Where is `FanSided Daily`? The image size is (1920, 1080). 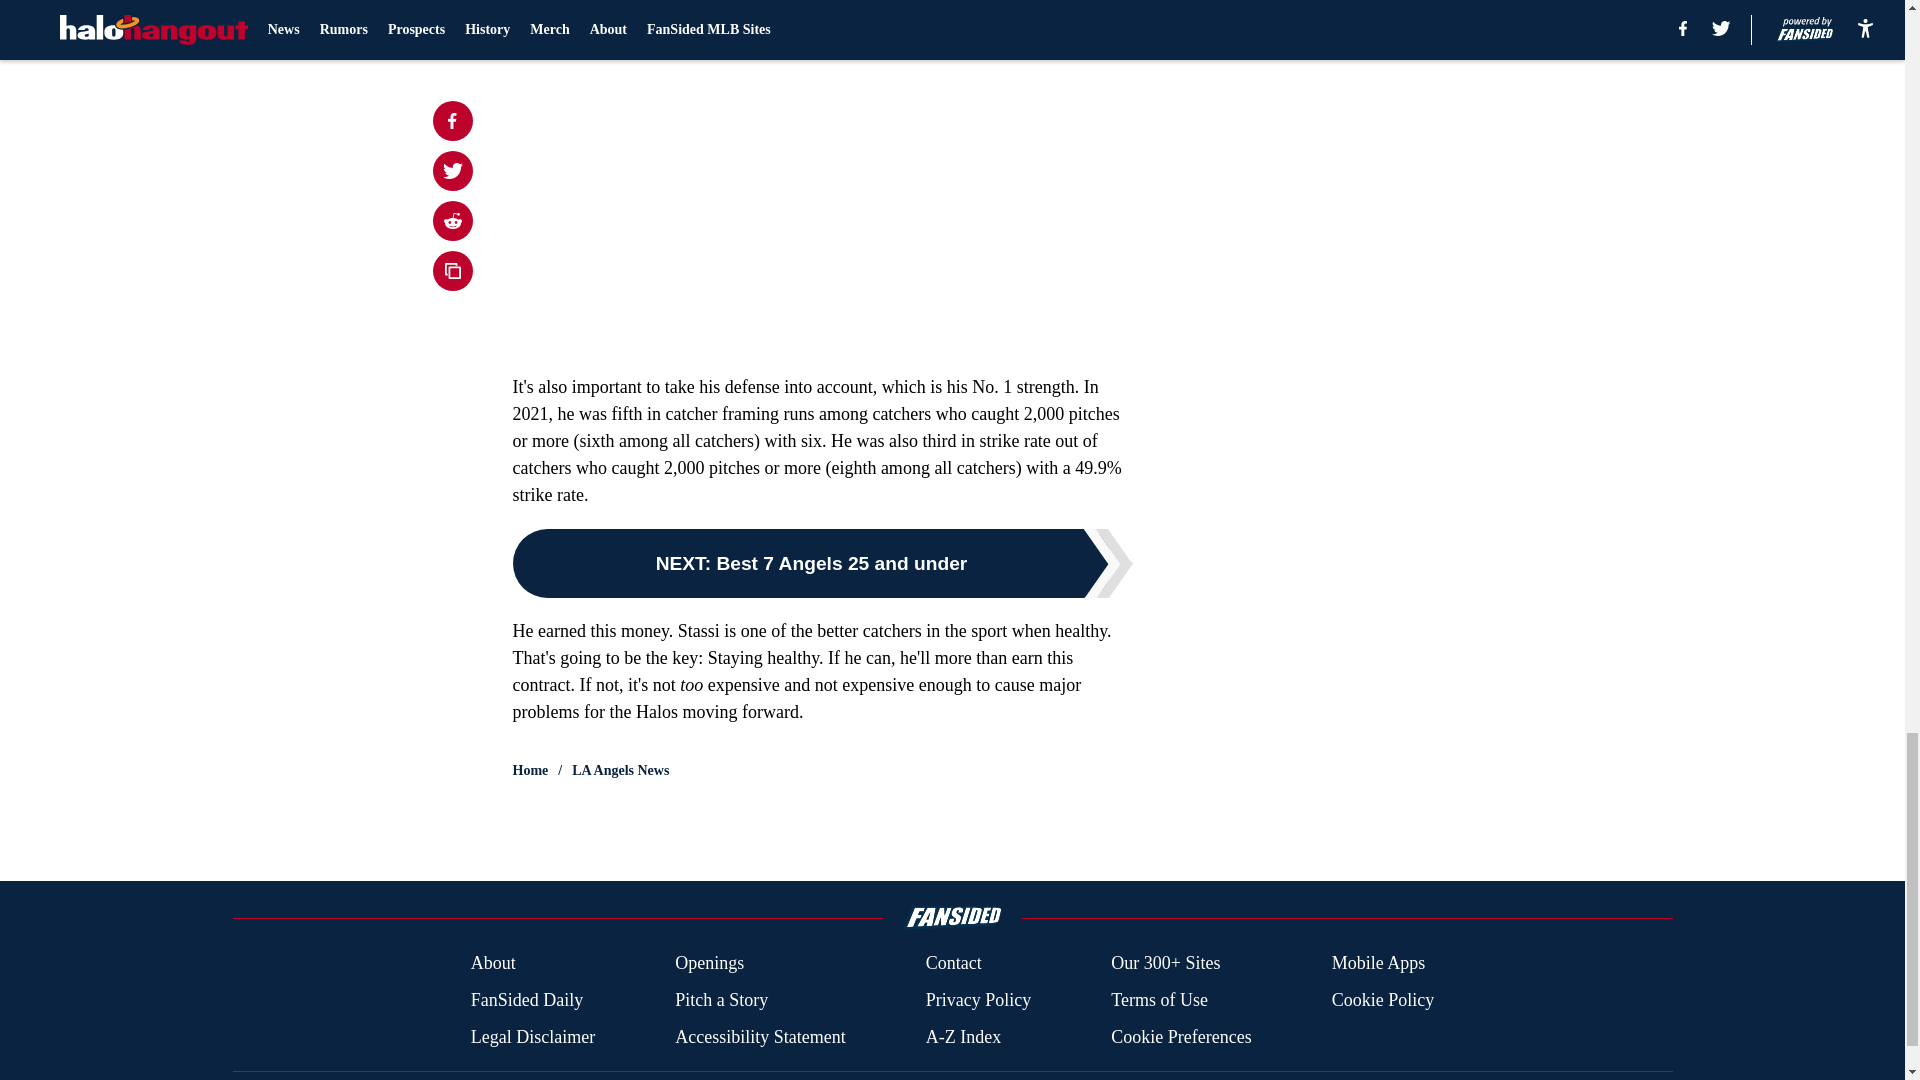
FanSided Daily is located at coordinates (526, 1000).